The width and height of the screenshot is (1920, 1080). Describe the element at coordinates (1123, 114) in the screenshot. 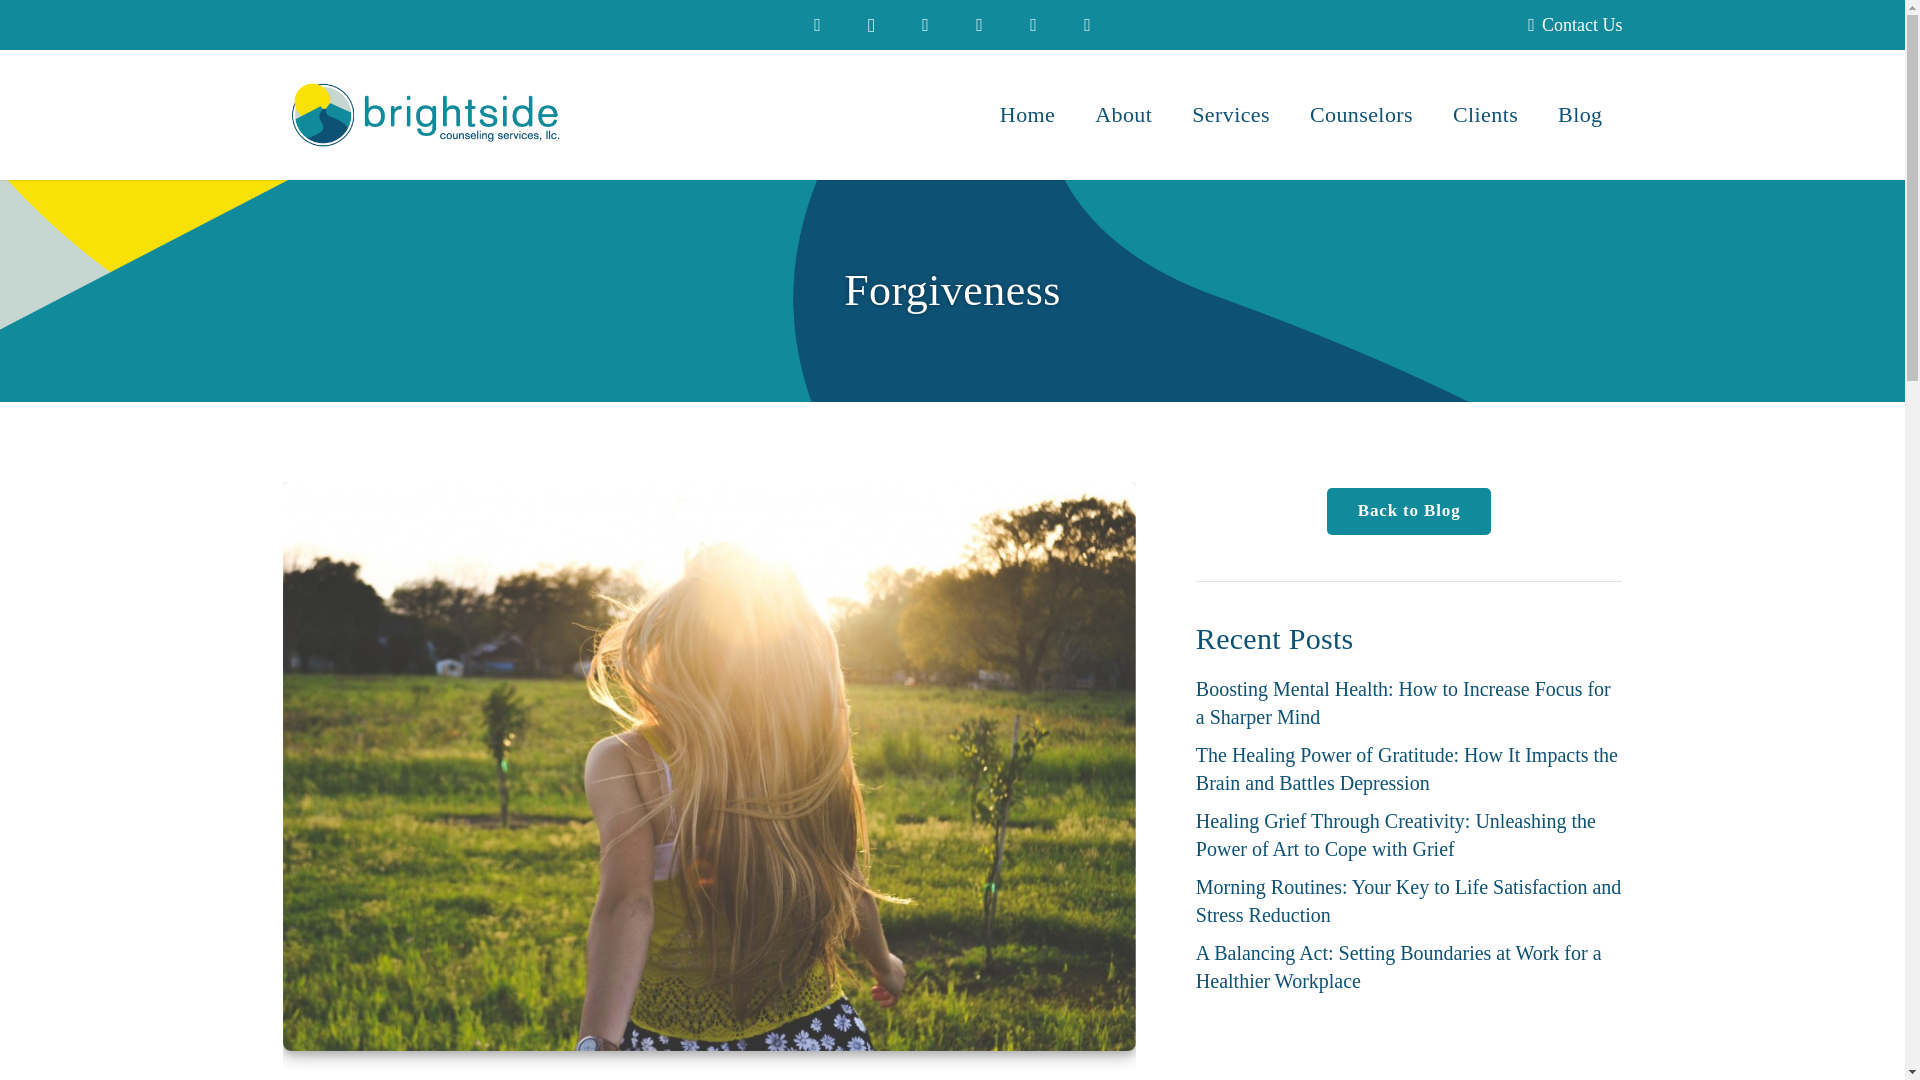

I see `About` at that location.